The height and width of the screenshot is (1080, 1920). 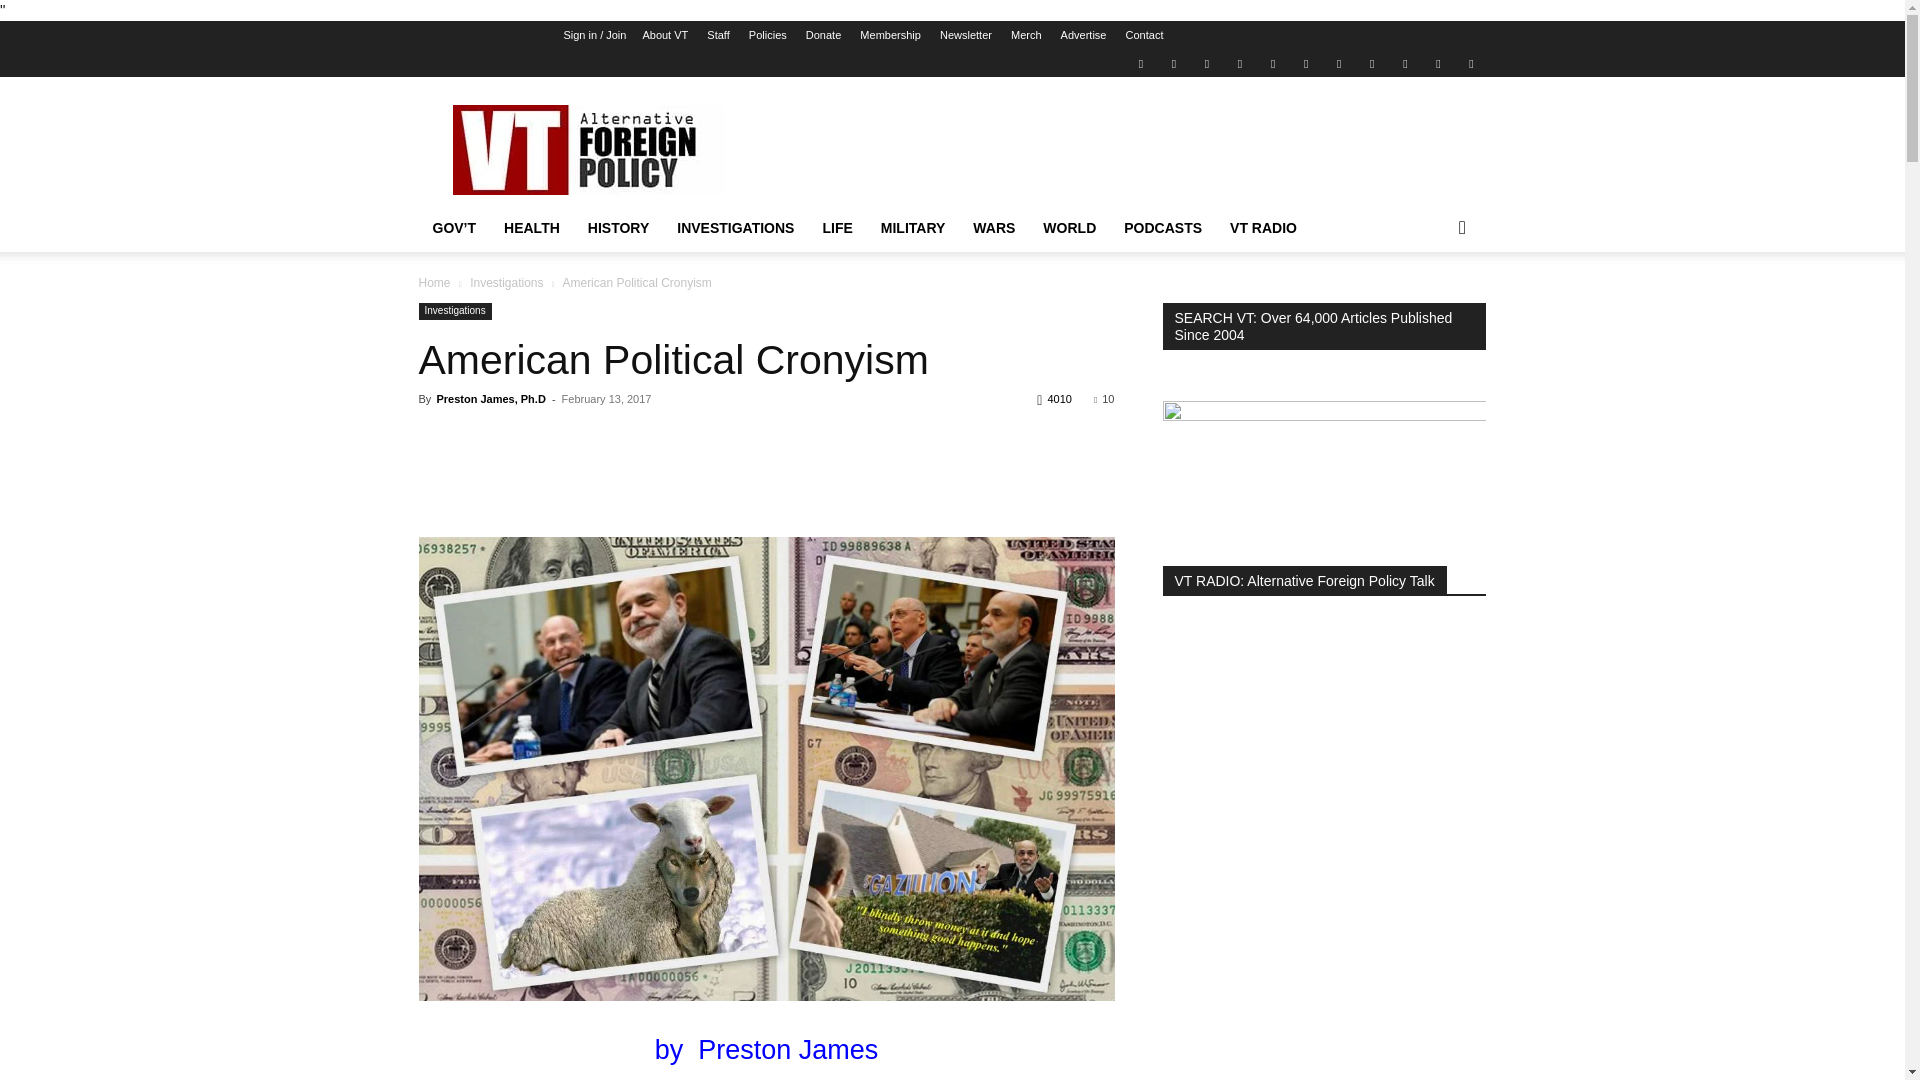 What do you see at coordinates (1240, 62) in the screenshot?
I see `Reddit` at bounding box center [1240, 62].